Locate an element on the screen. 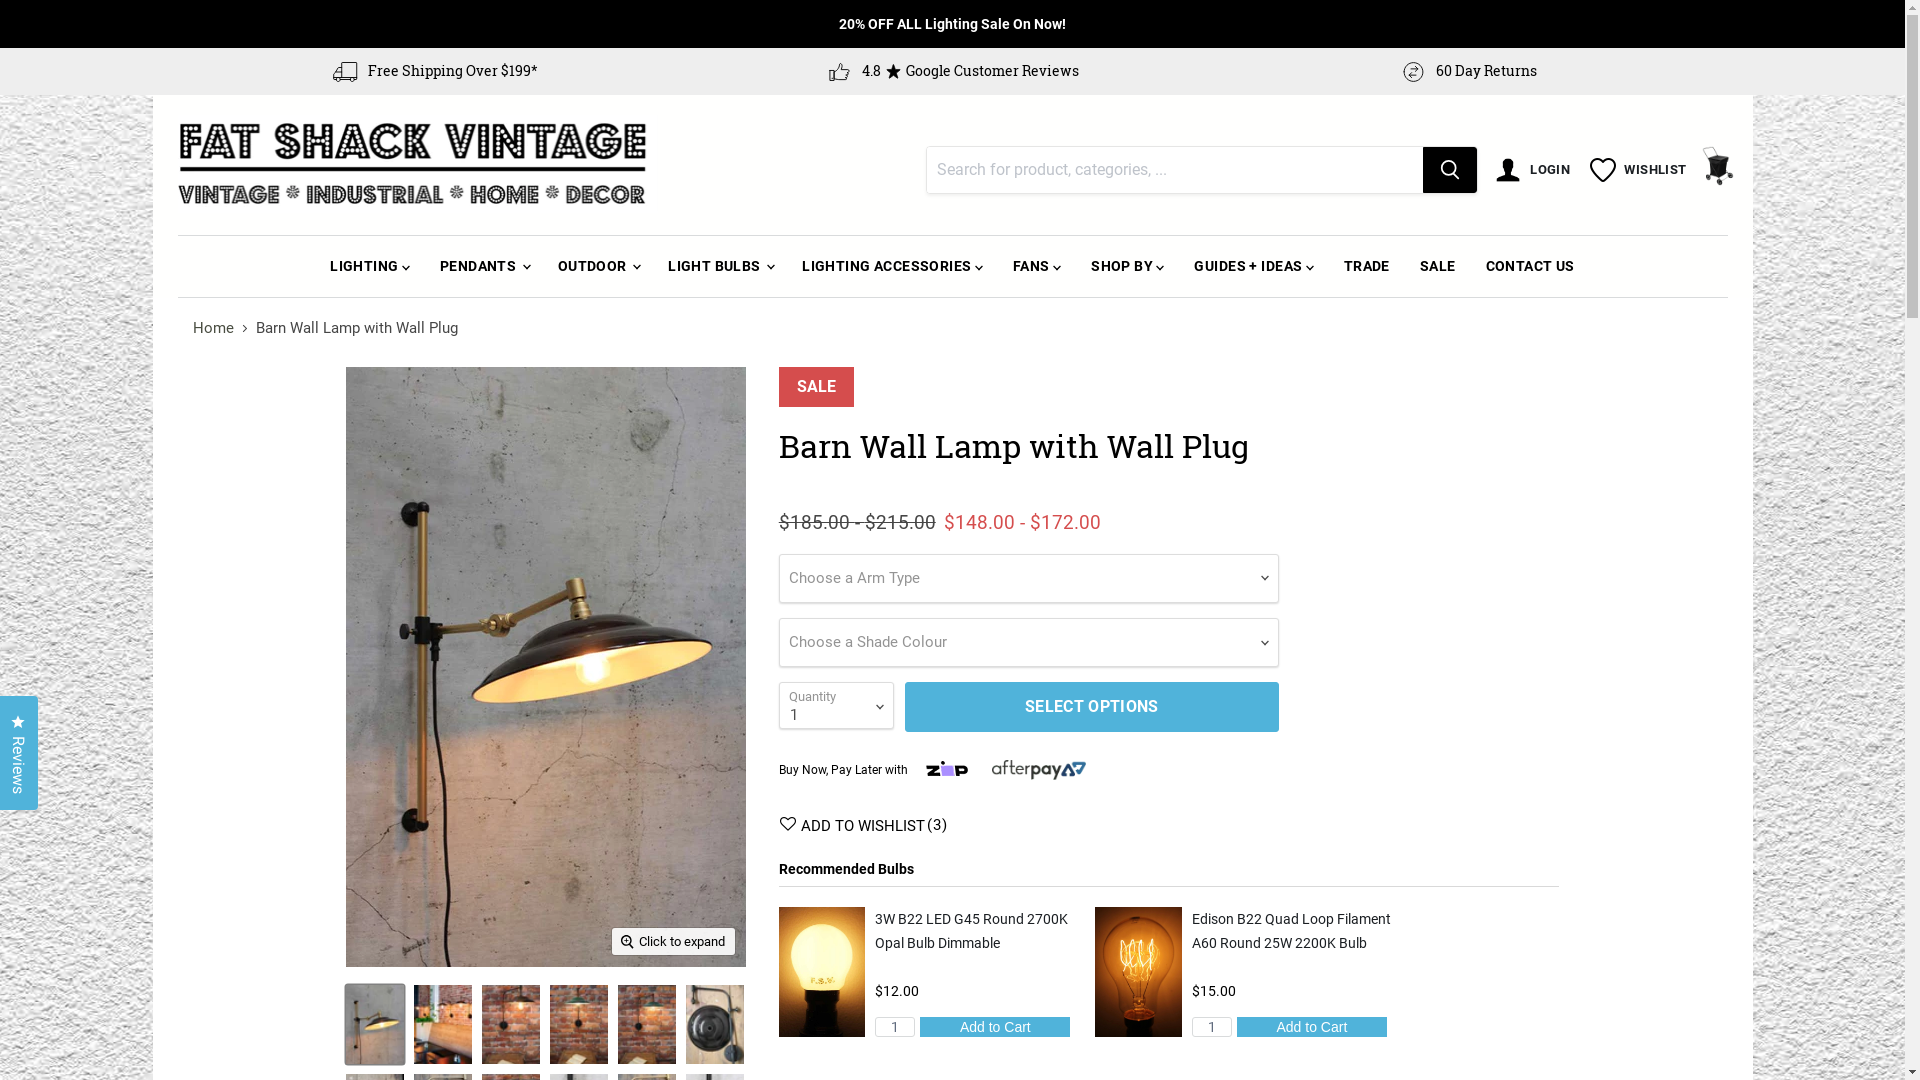 Image resolution: width=1920 pixels, height=1080 pixels. Click to expand is located at coordinates (674, 942).